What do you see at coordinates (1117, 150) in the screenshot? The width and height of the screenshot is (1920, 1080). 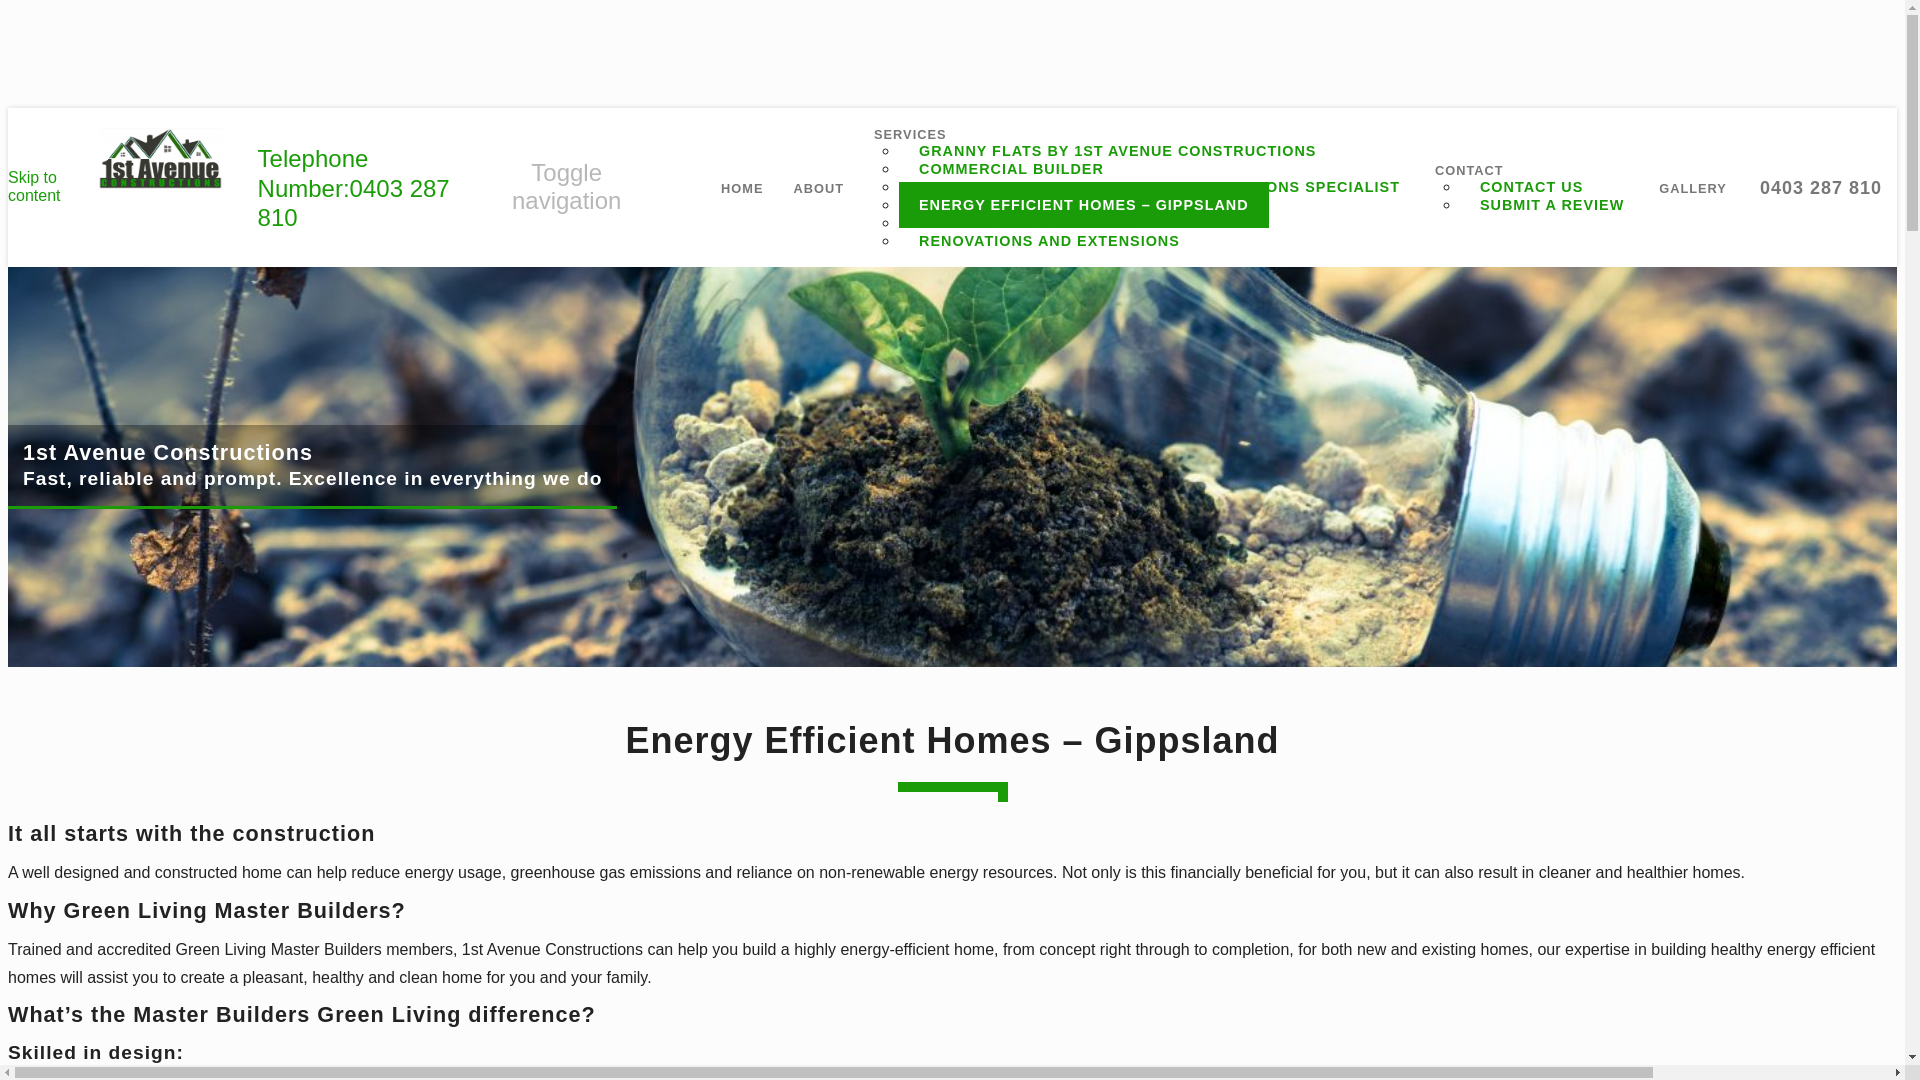 I see `GRANNY FLATS BY 1ST AVENUE CONSTRUCTIONS` at bounding box center [1117, 150].